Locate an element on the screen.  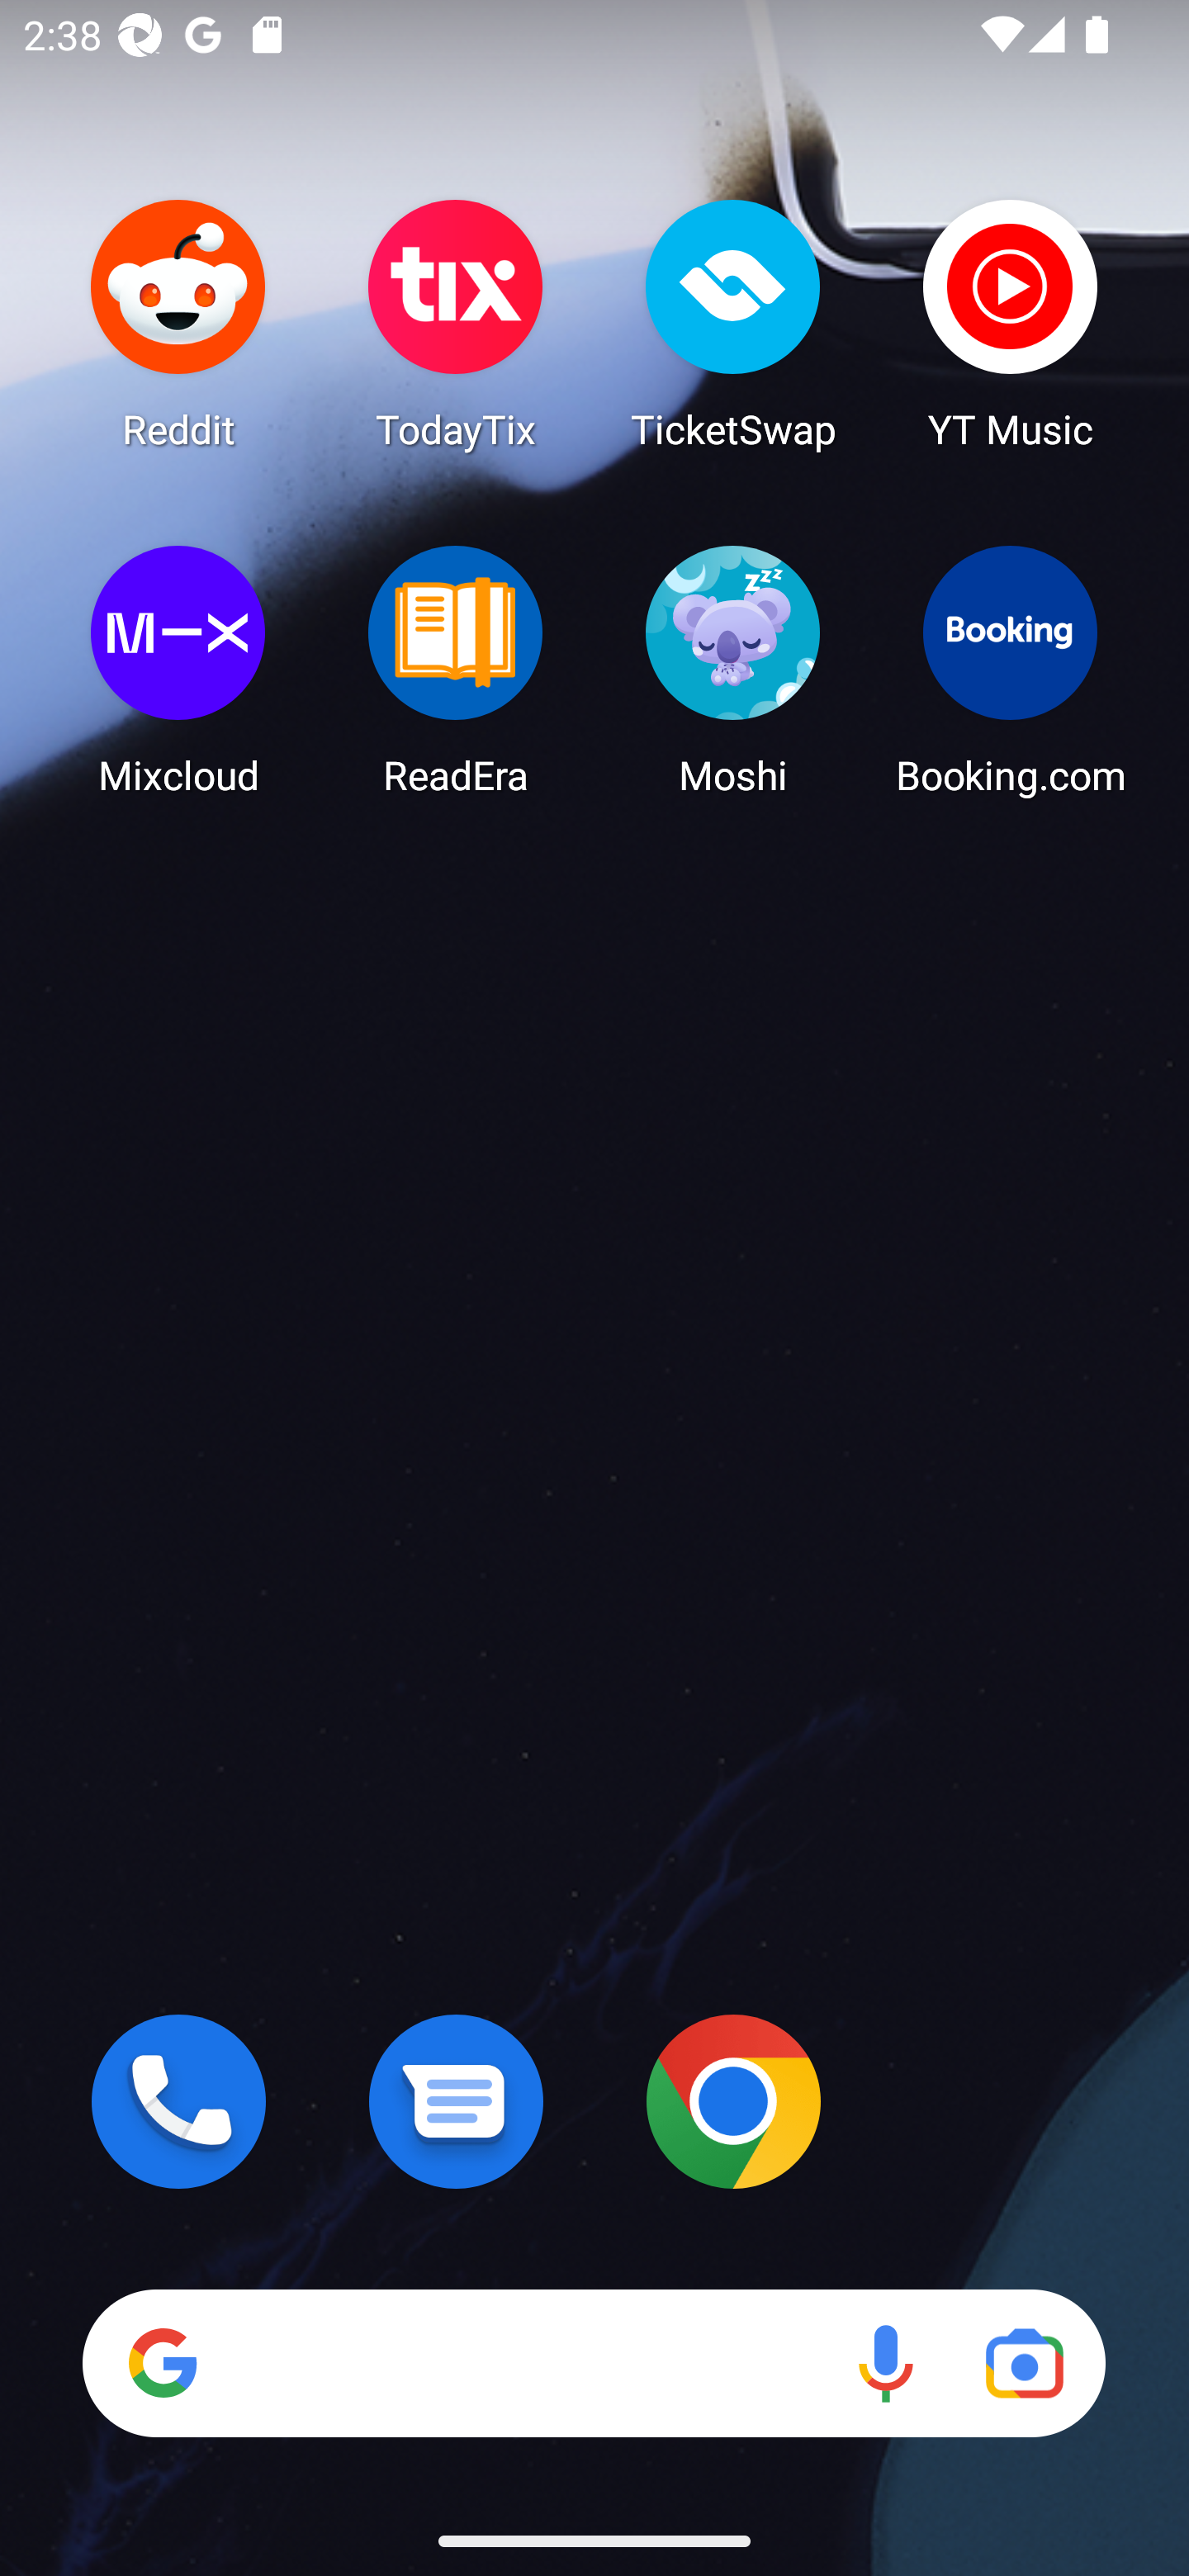
Google Lens is located at coordinates (1024, 2363).